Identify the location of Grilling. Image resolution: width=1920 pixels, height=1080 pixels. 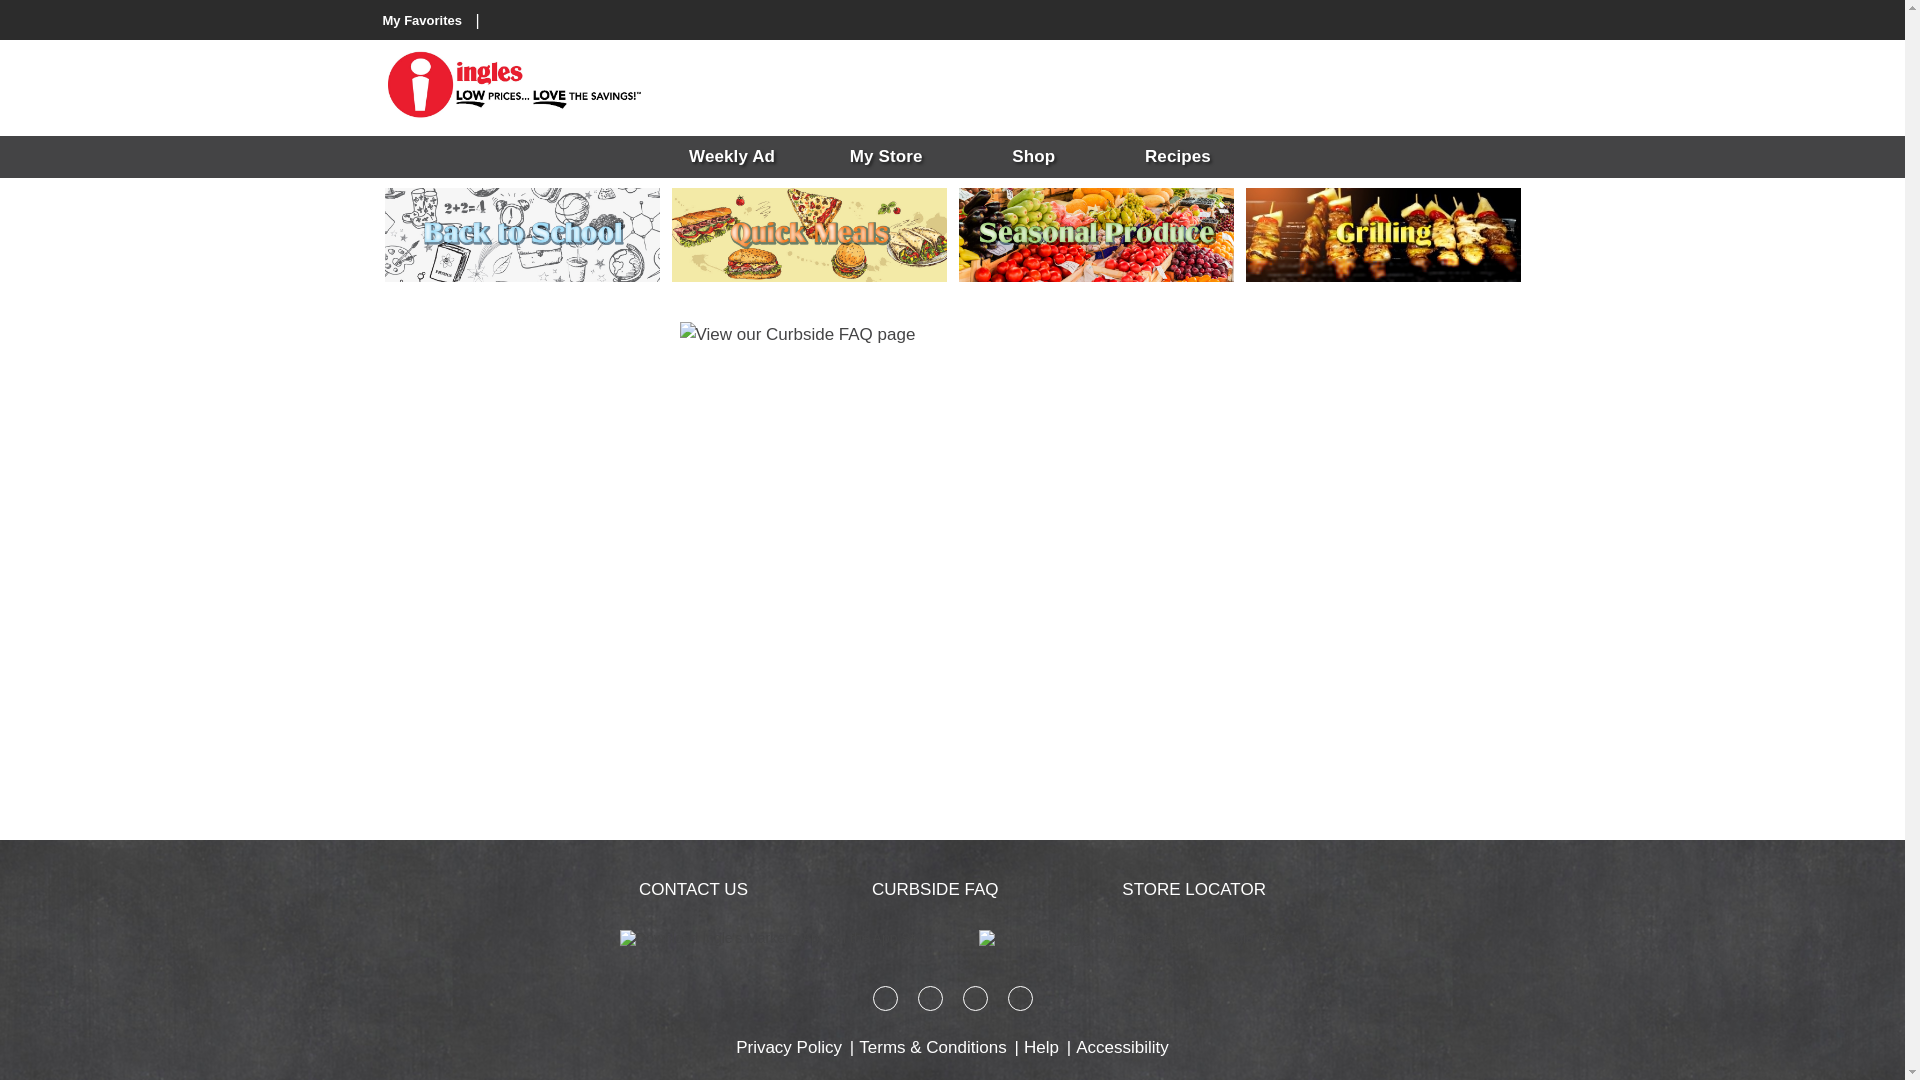
(1383, 234).